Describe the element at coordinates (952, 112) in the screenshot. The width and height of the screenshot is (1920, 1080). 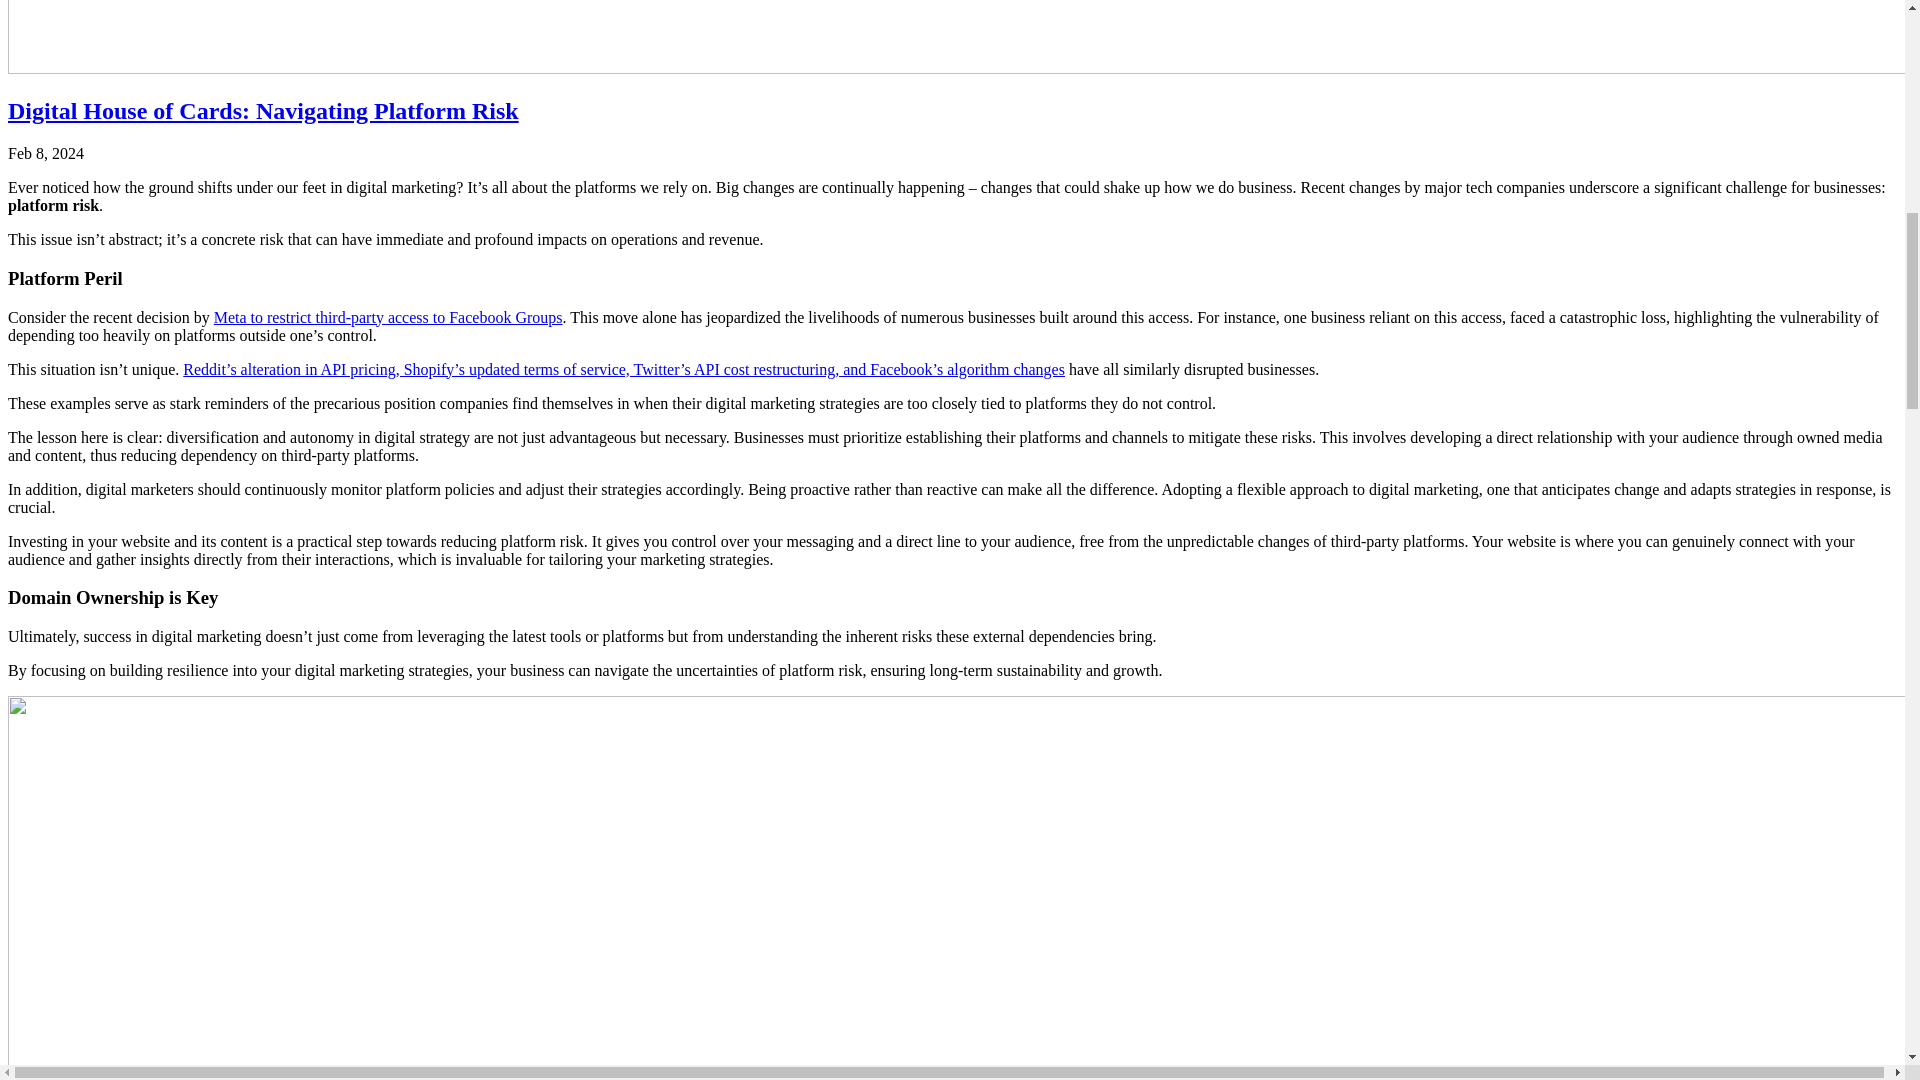
I see `Digital House of Cards: Navigating Platform Risk` at that location.